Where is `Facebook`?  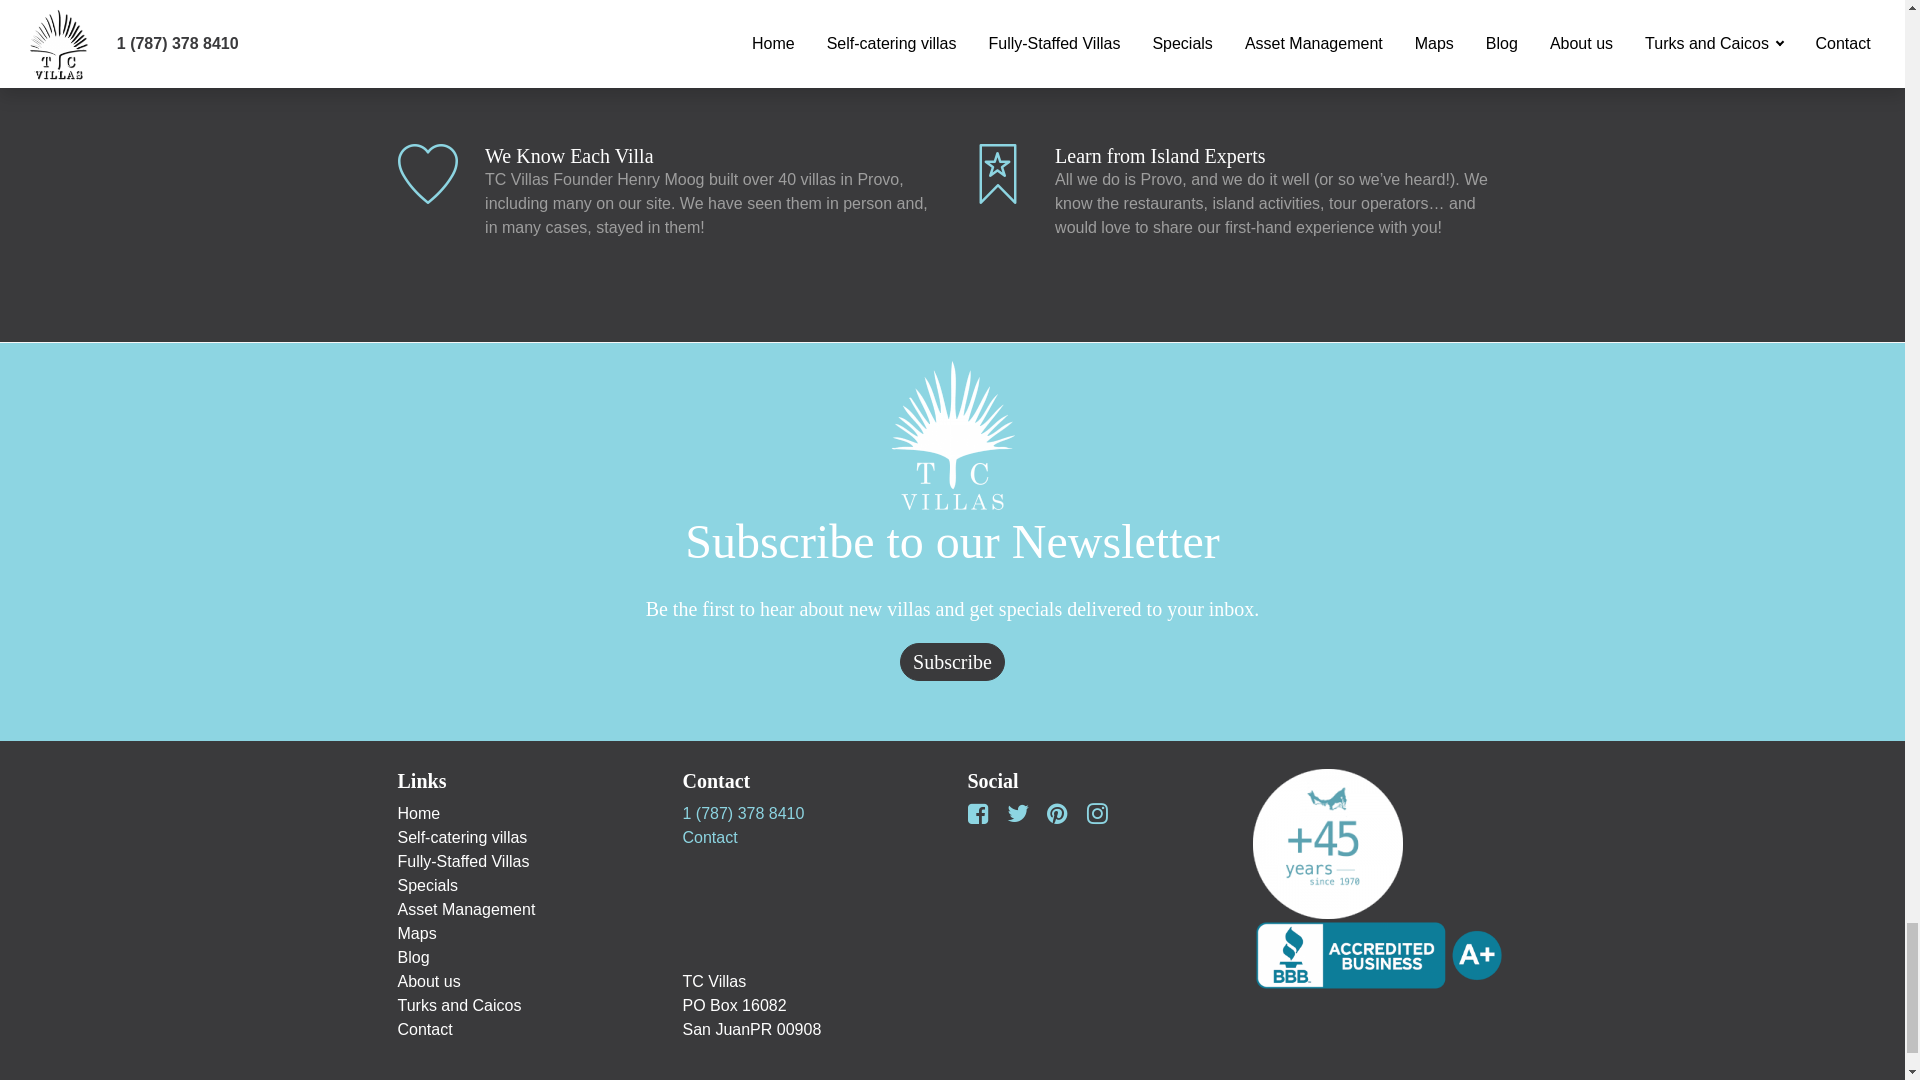
Facebook is located at coordinates (977, 818).